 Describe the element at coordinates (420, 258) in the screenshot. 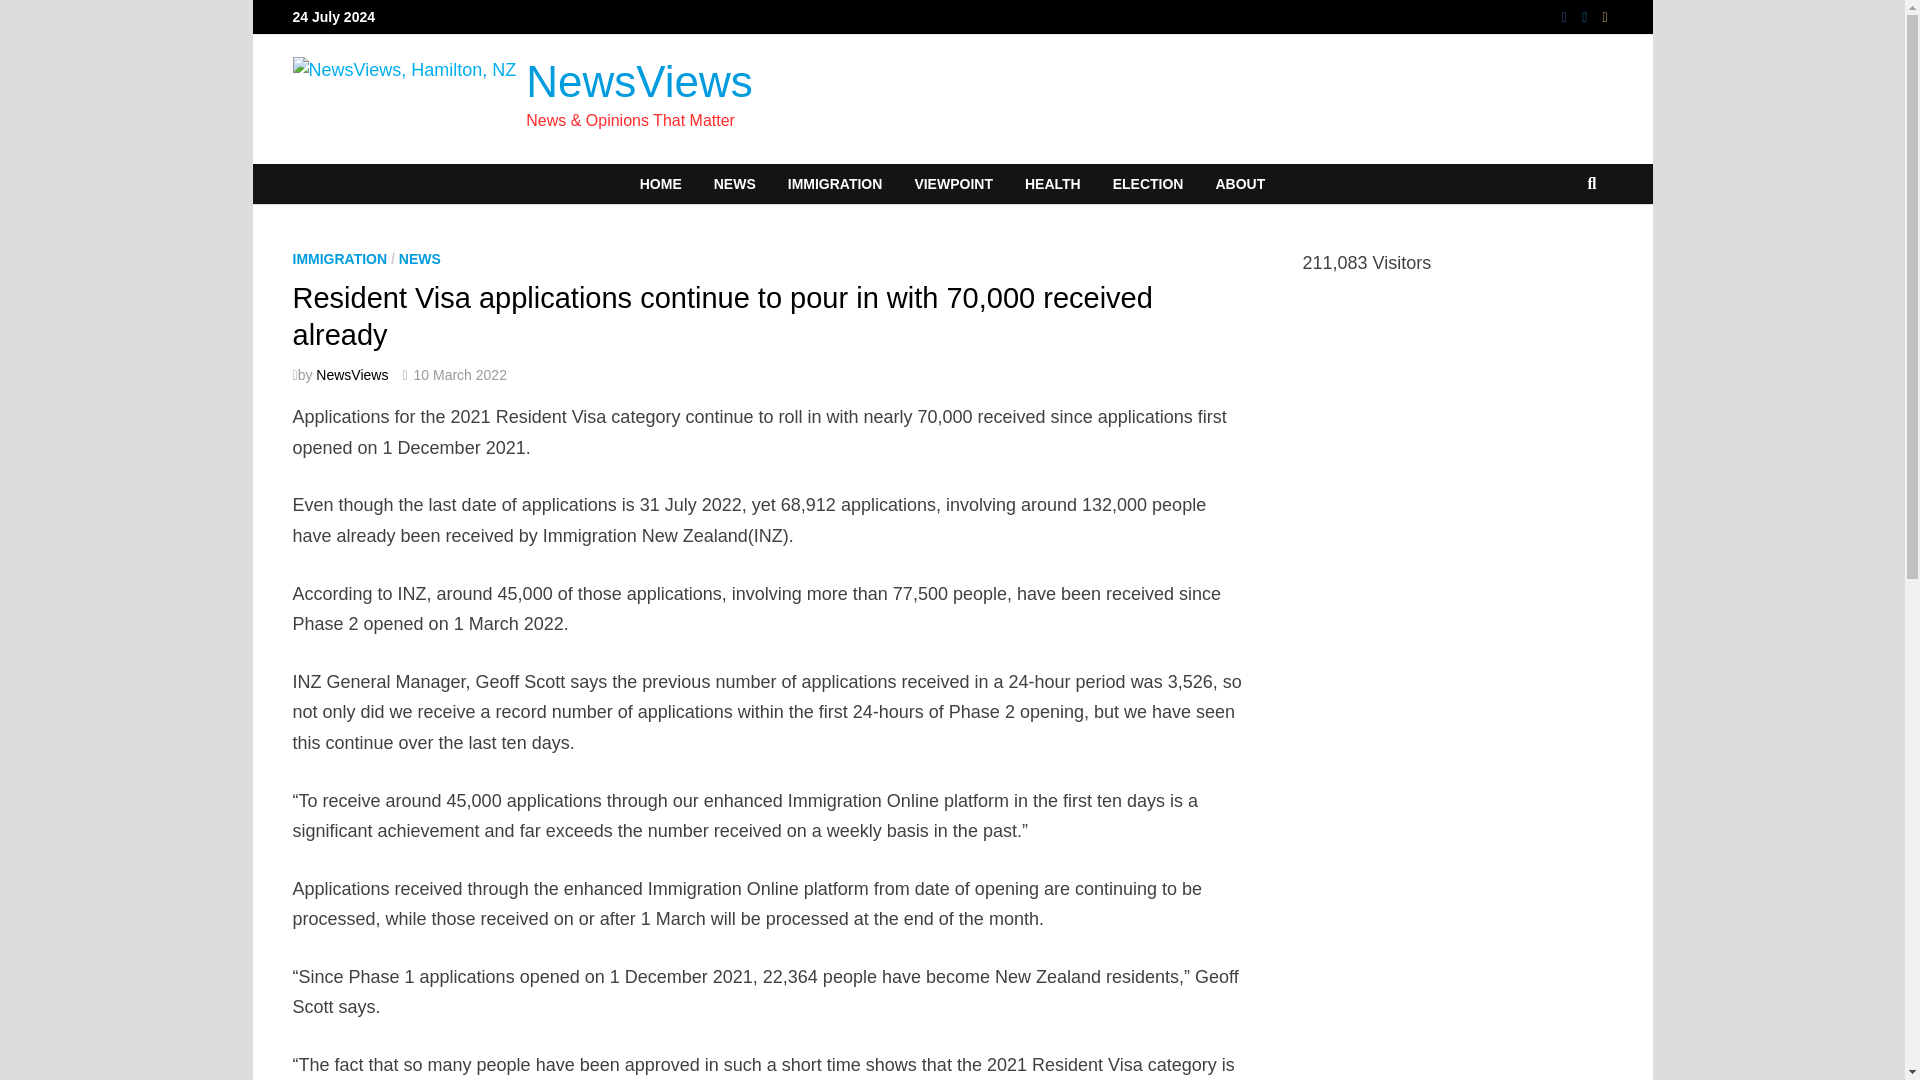

I see `NEWS` at that location.